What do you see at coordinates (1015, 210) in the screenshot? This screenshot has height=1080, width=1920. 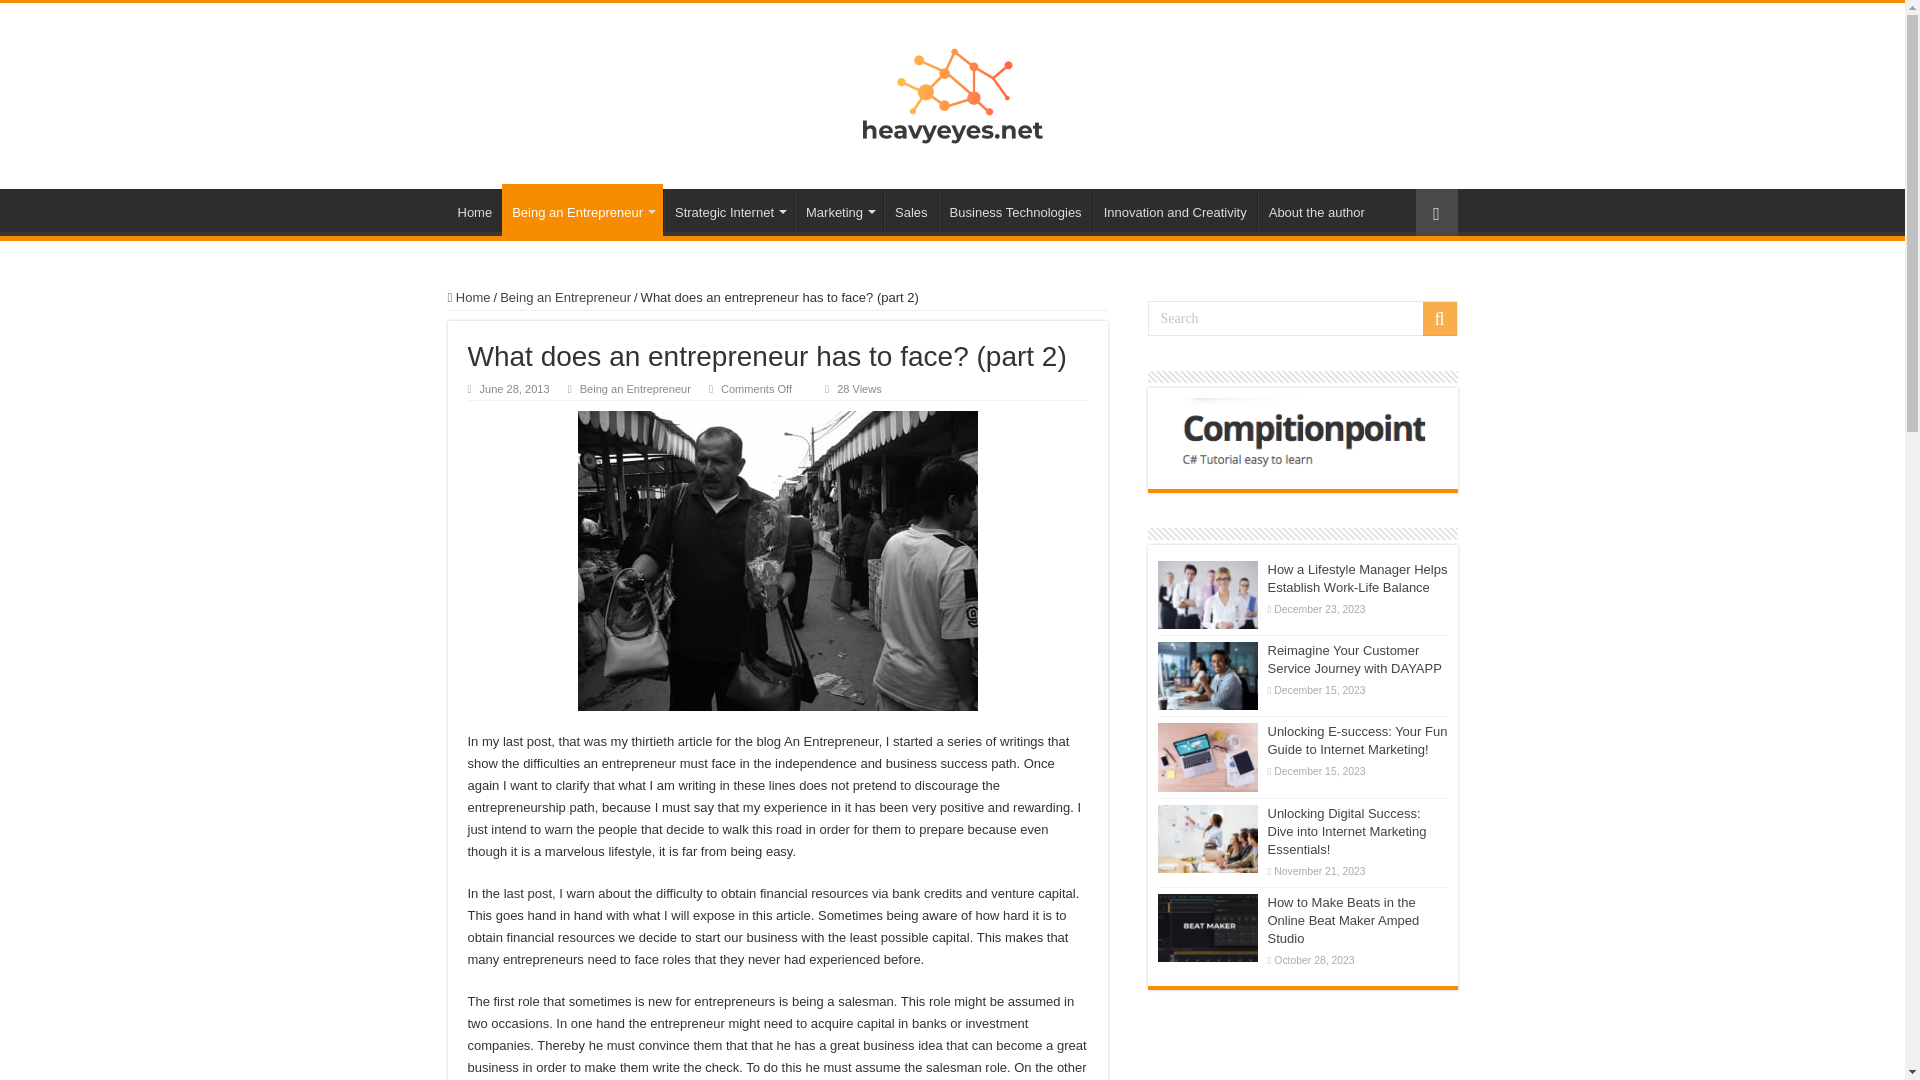 I see `Business Technologies` at bounding box center [1015, 210].